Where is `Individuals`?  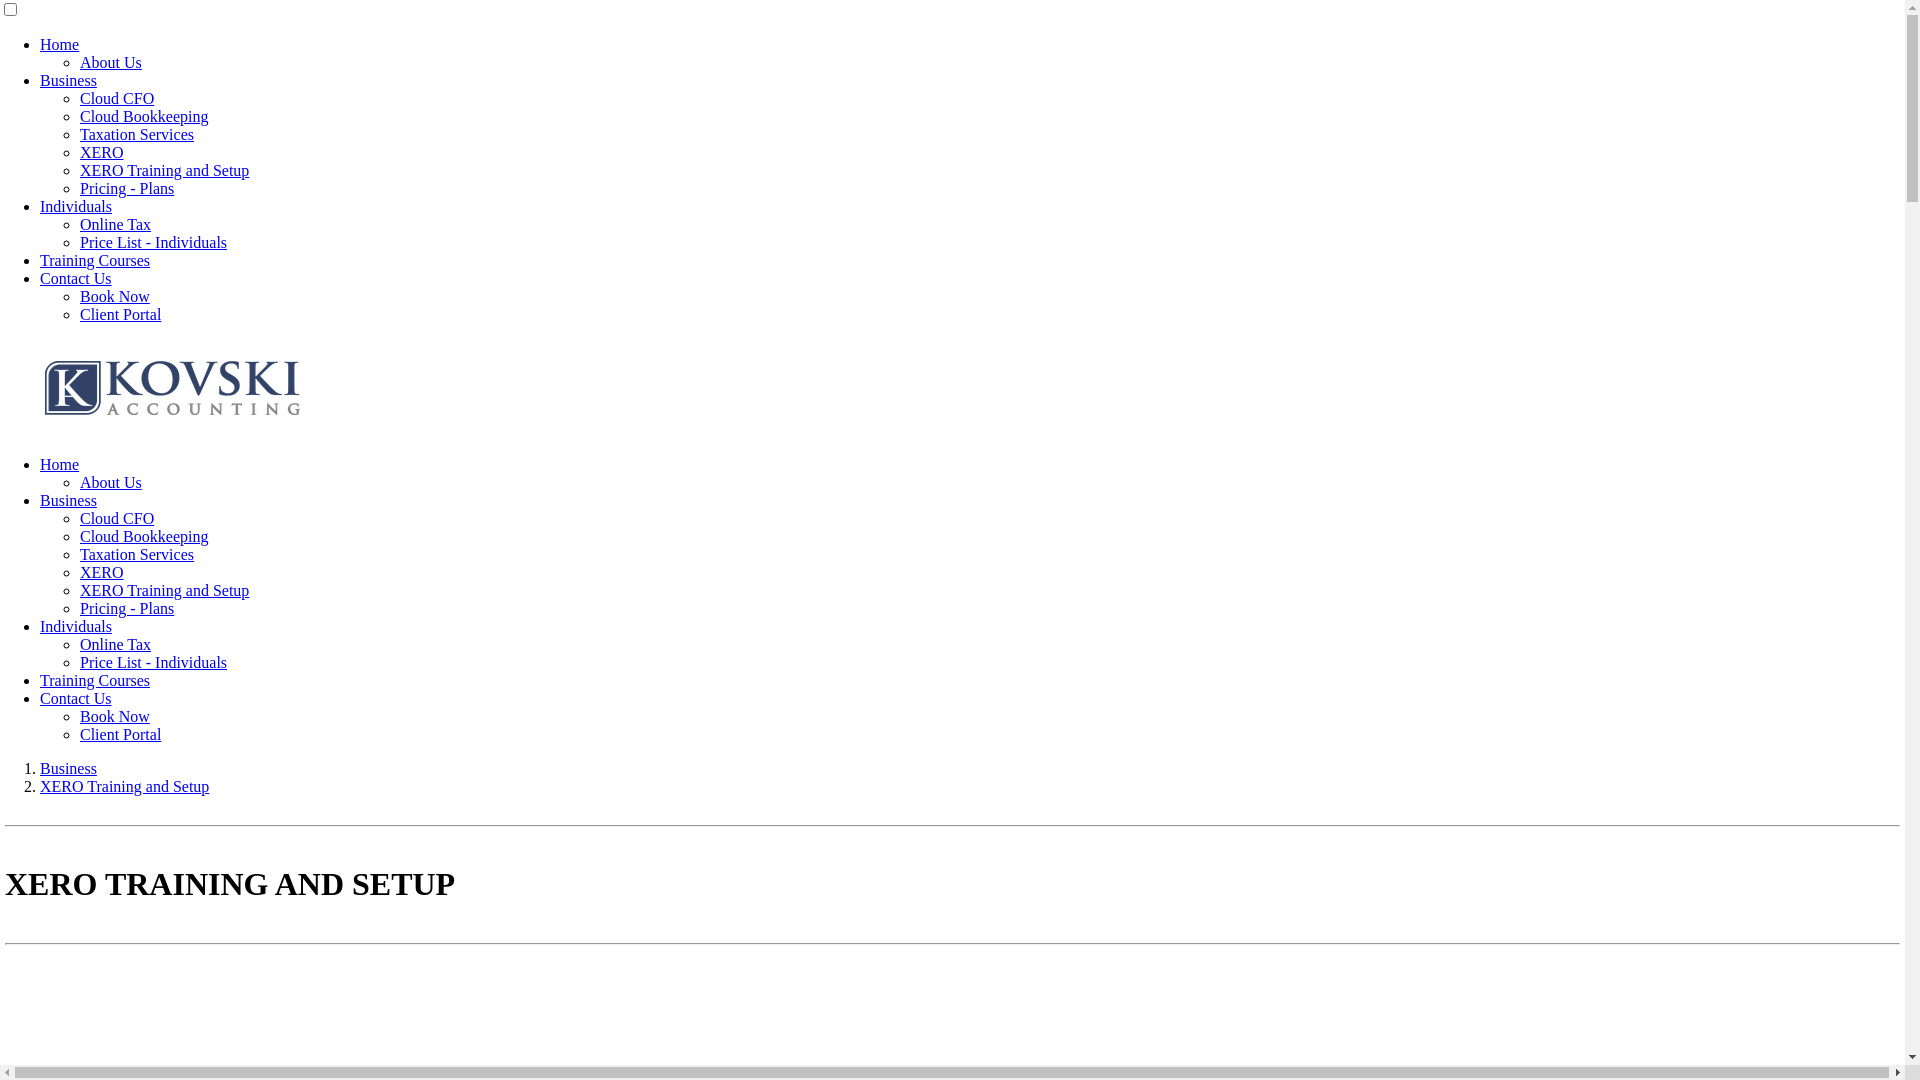
Individuals is located at coordinates (76, 206).